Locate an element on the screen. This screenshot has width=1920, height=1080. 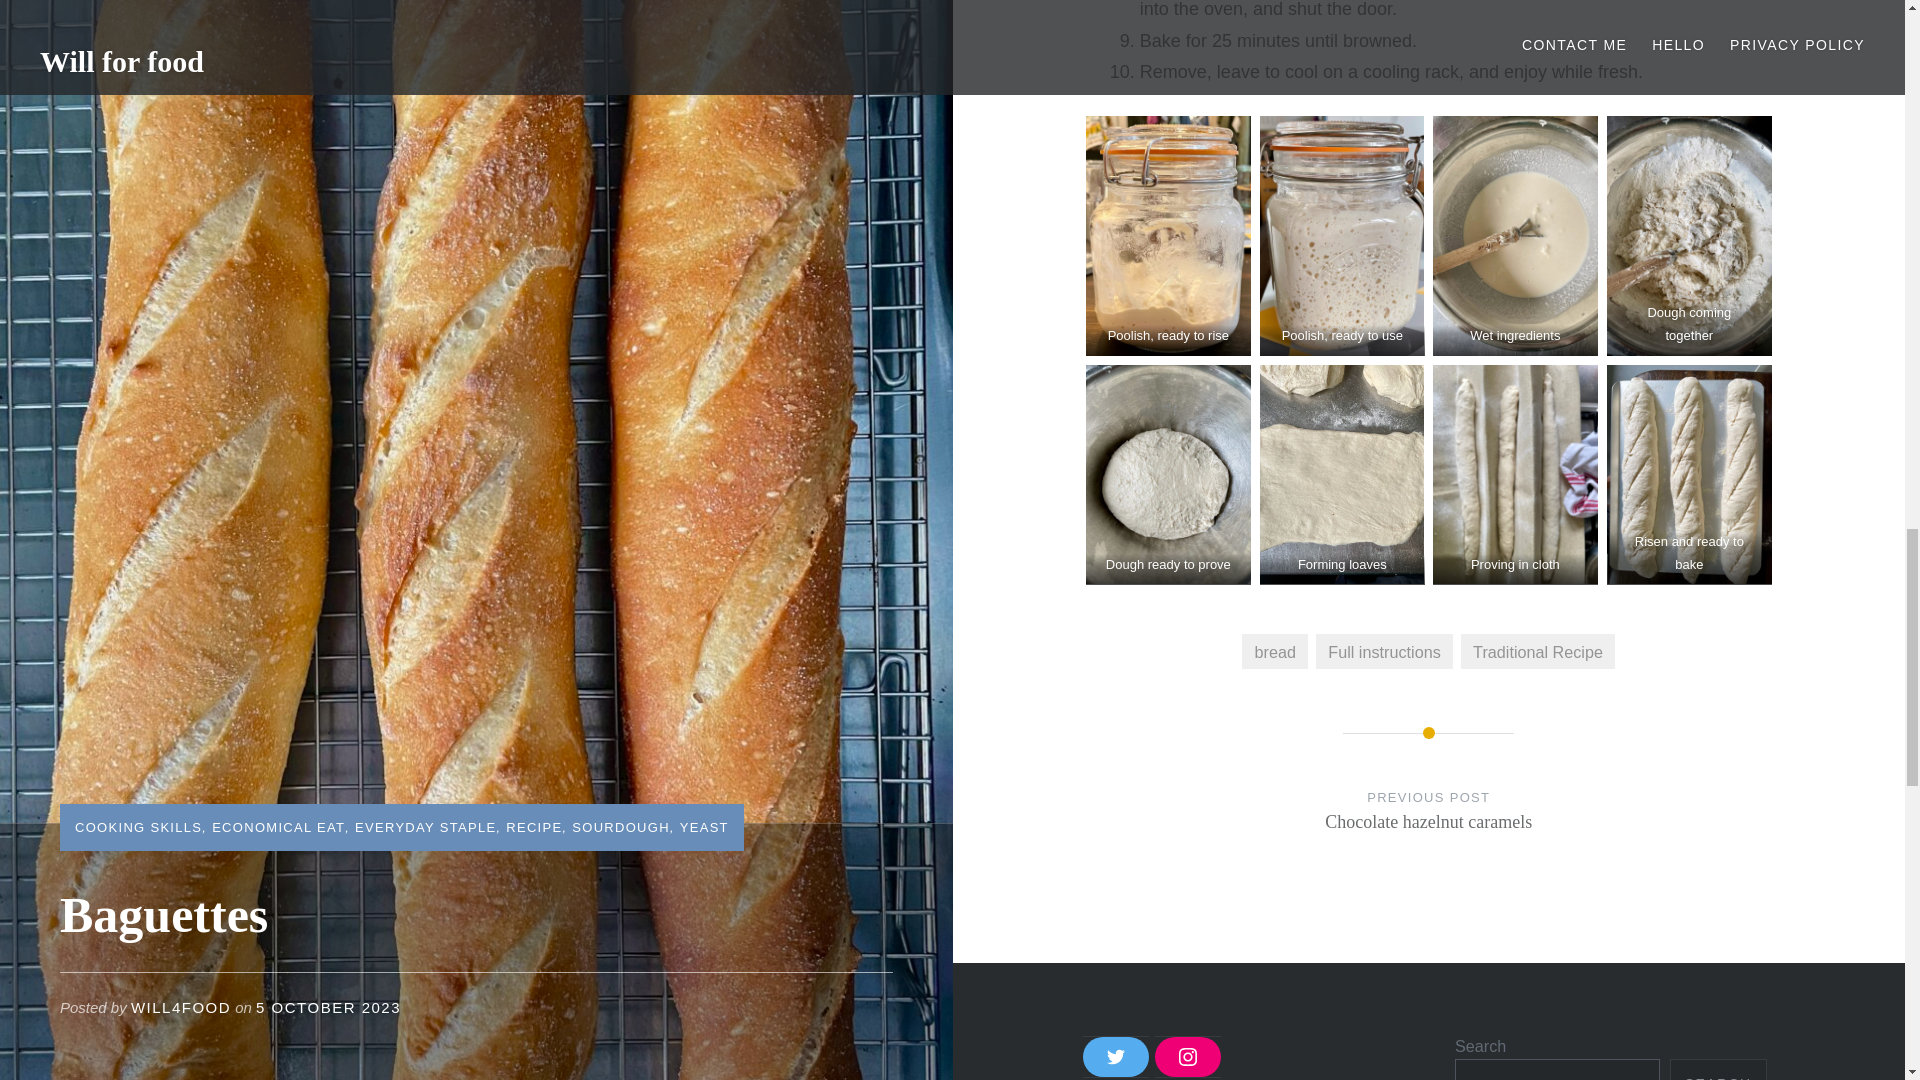
bread is located at coordinates (1718, 1070).